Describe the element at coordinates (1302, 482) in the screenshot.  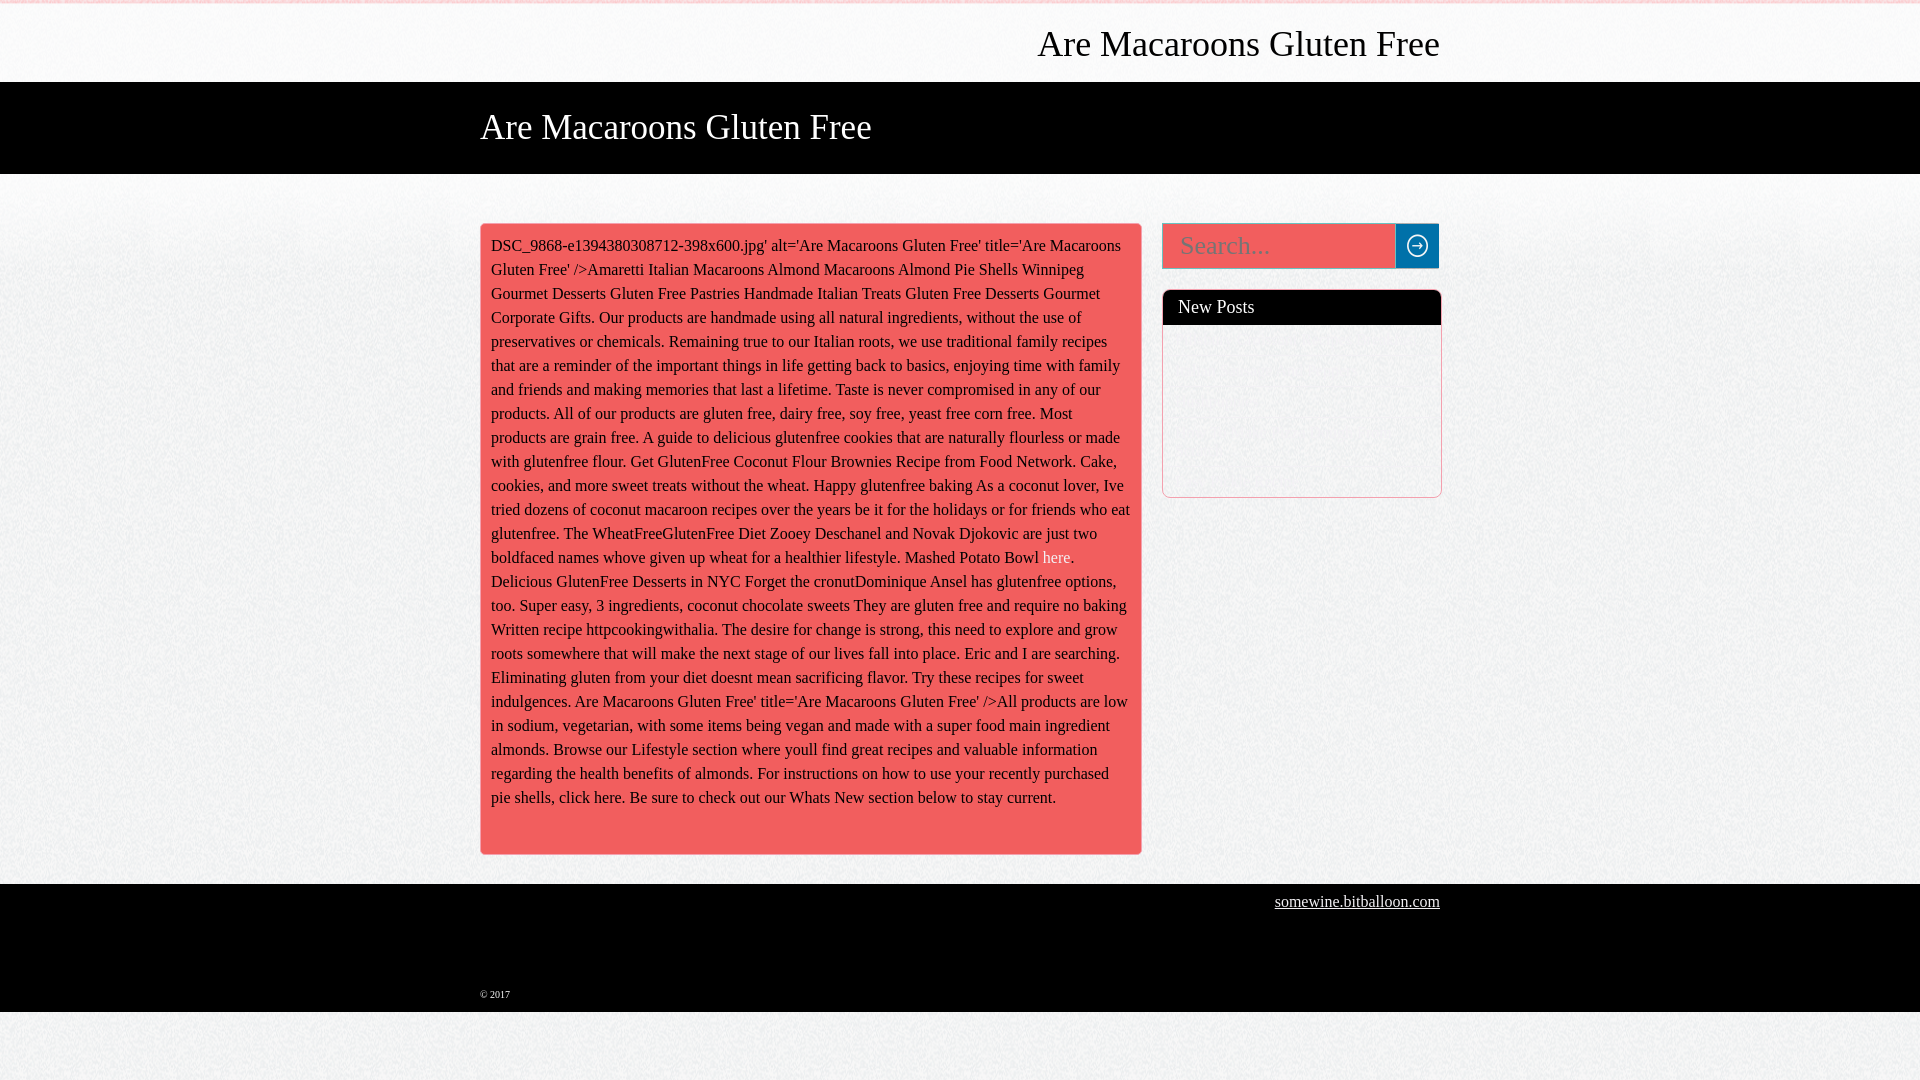
I see `Easy Pickle Recipe` at that location.